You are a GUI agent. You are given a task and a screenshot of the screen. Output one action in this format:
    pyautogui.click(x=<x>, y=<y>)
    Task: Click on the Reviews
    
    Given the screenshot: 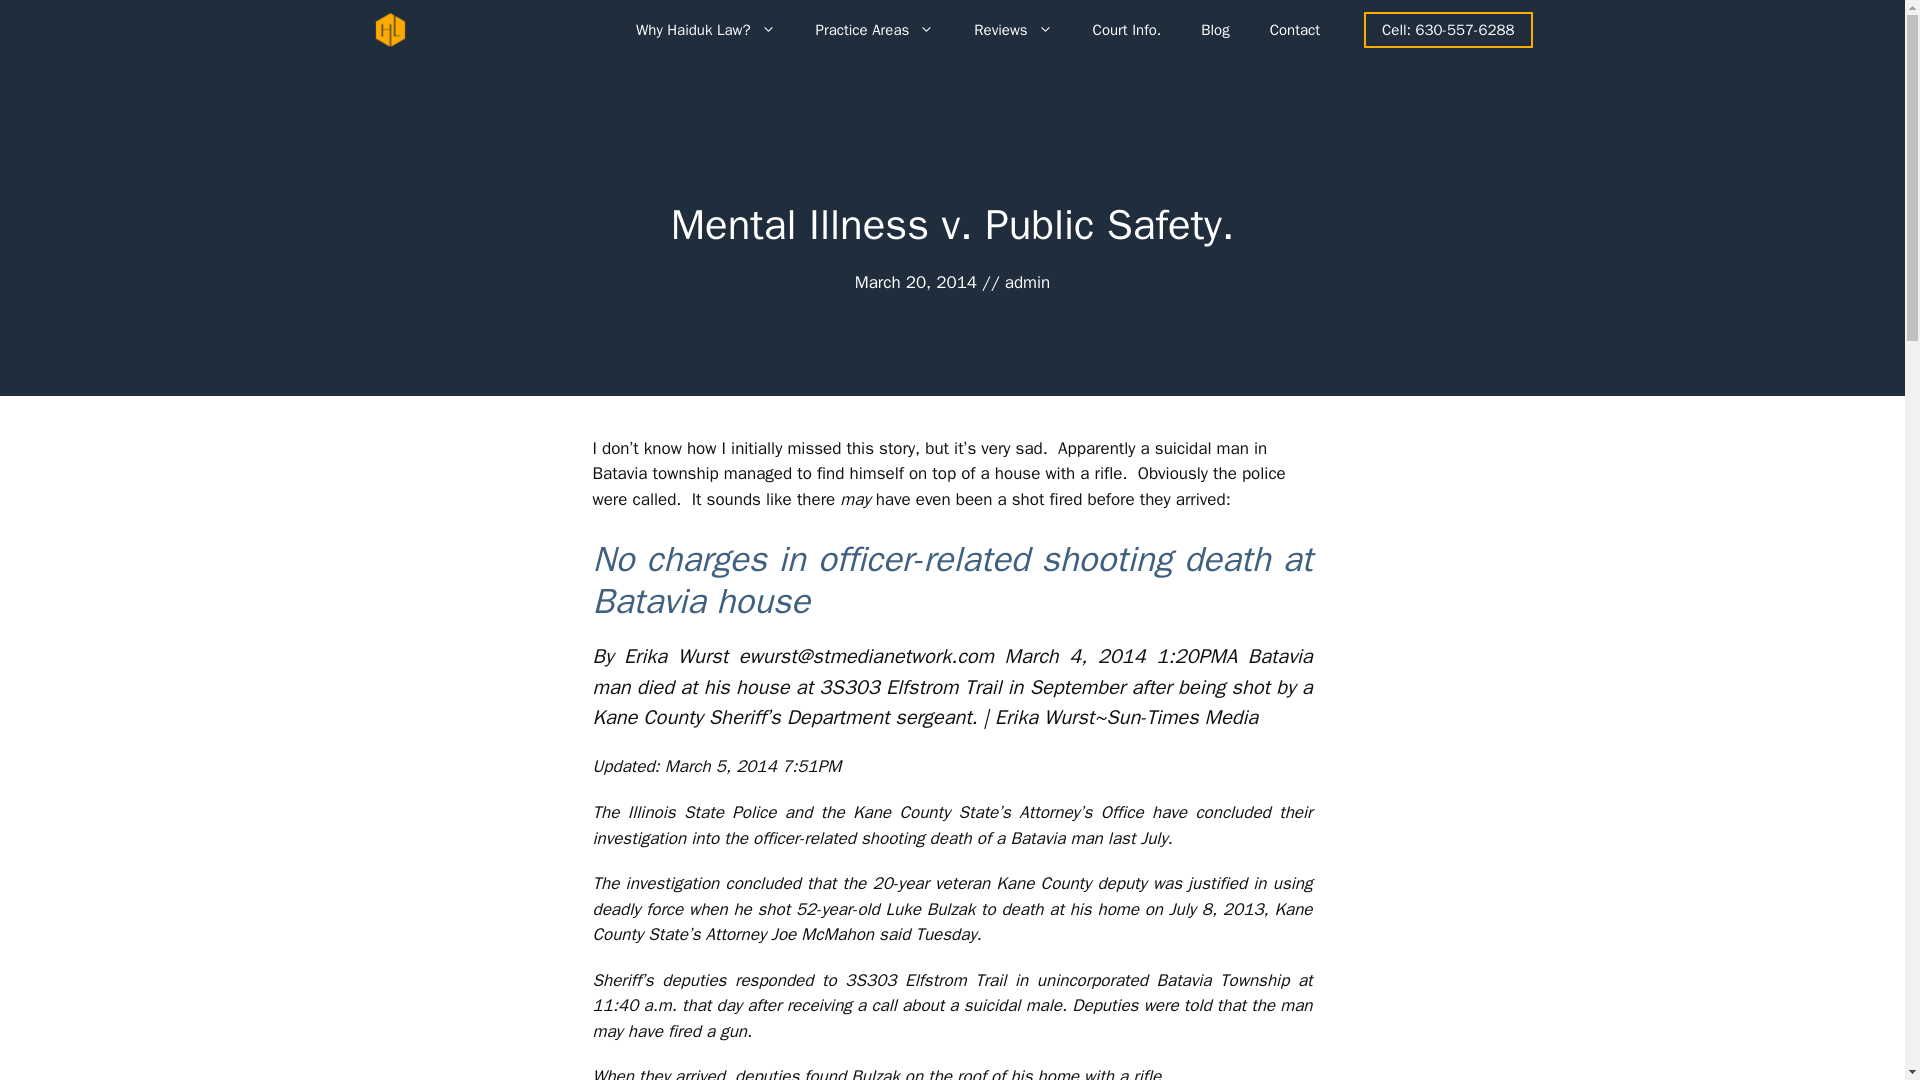 What is the action you would take?
    pyautogui.click(x=1012, y=30)
    